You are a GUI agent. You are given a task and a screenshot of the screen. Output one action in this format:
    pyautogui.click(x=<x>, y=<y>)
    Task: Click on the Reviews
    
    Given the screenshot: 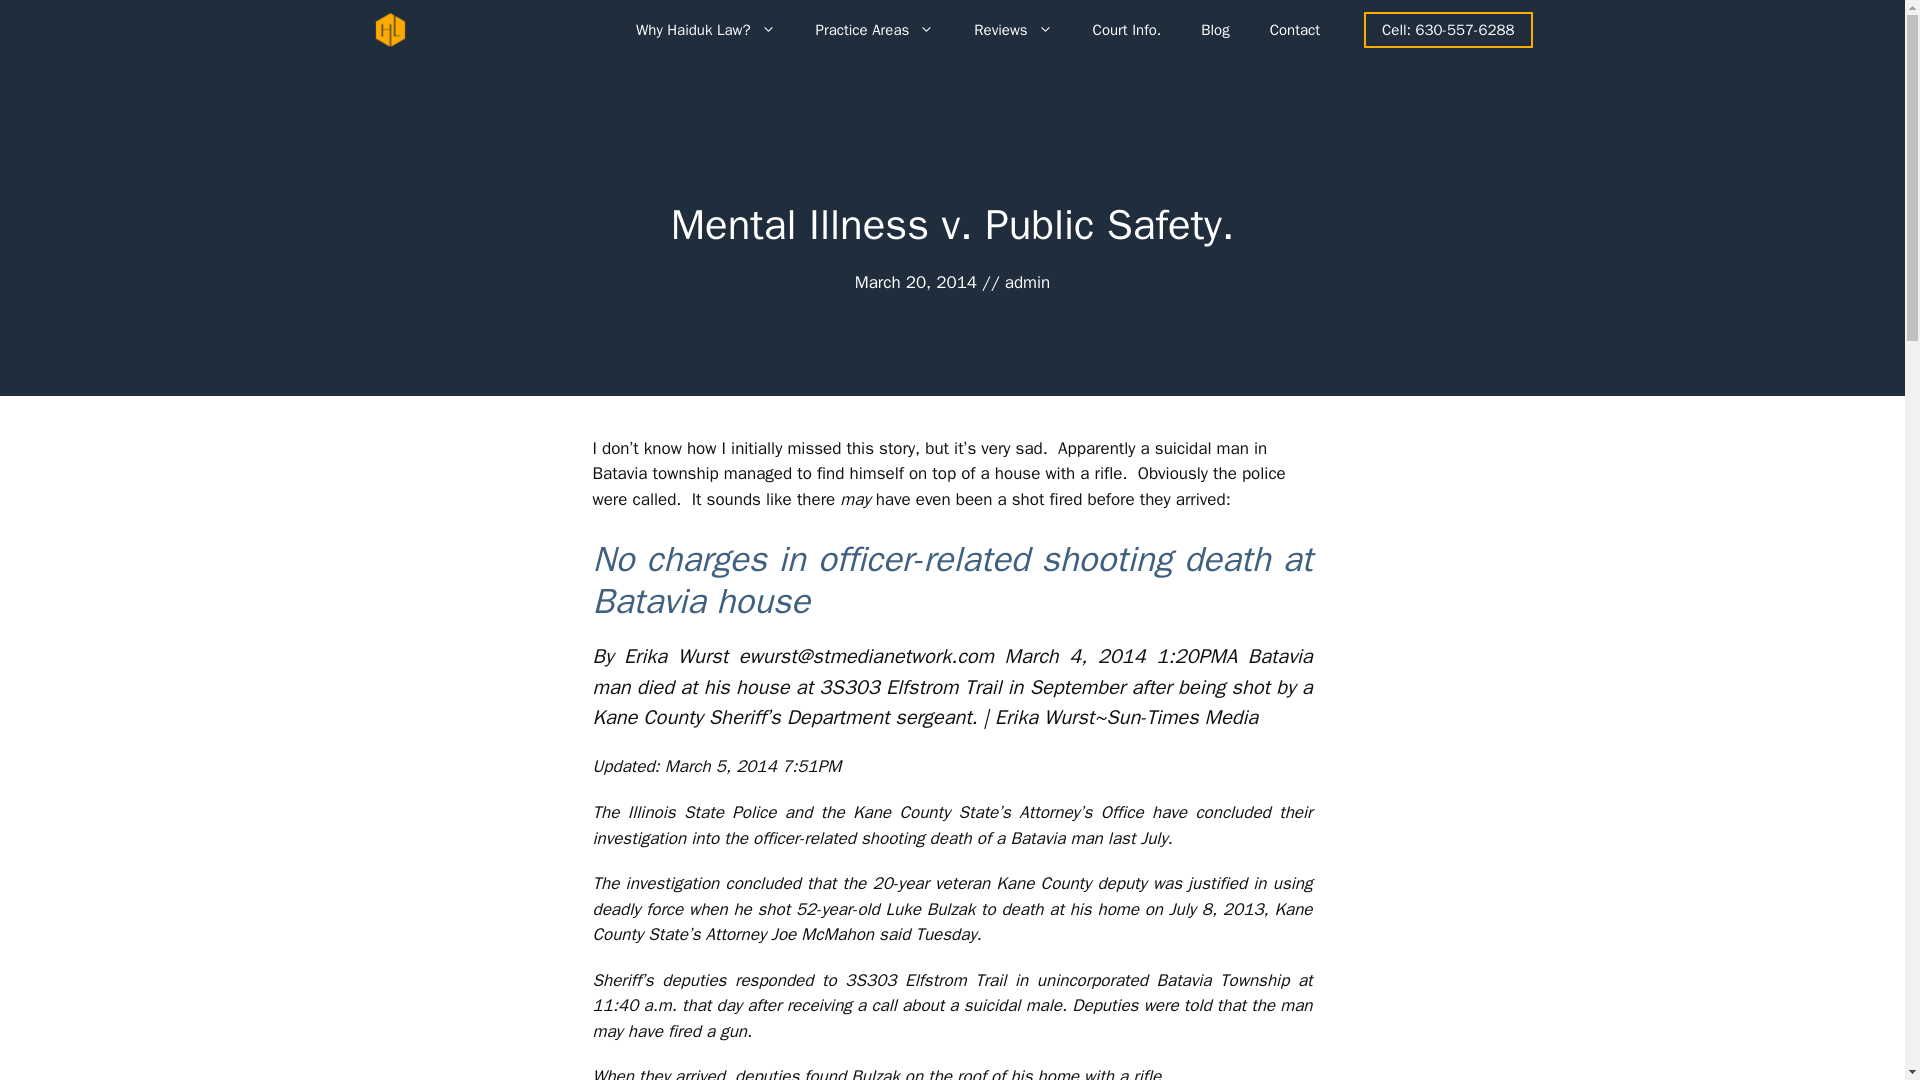 What is the action you would take?
    pyautogui.click(x=1012, y=30)
    